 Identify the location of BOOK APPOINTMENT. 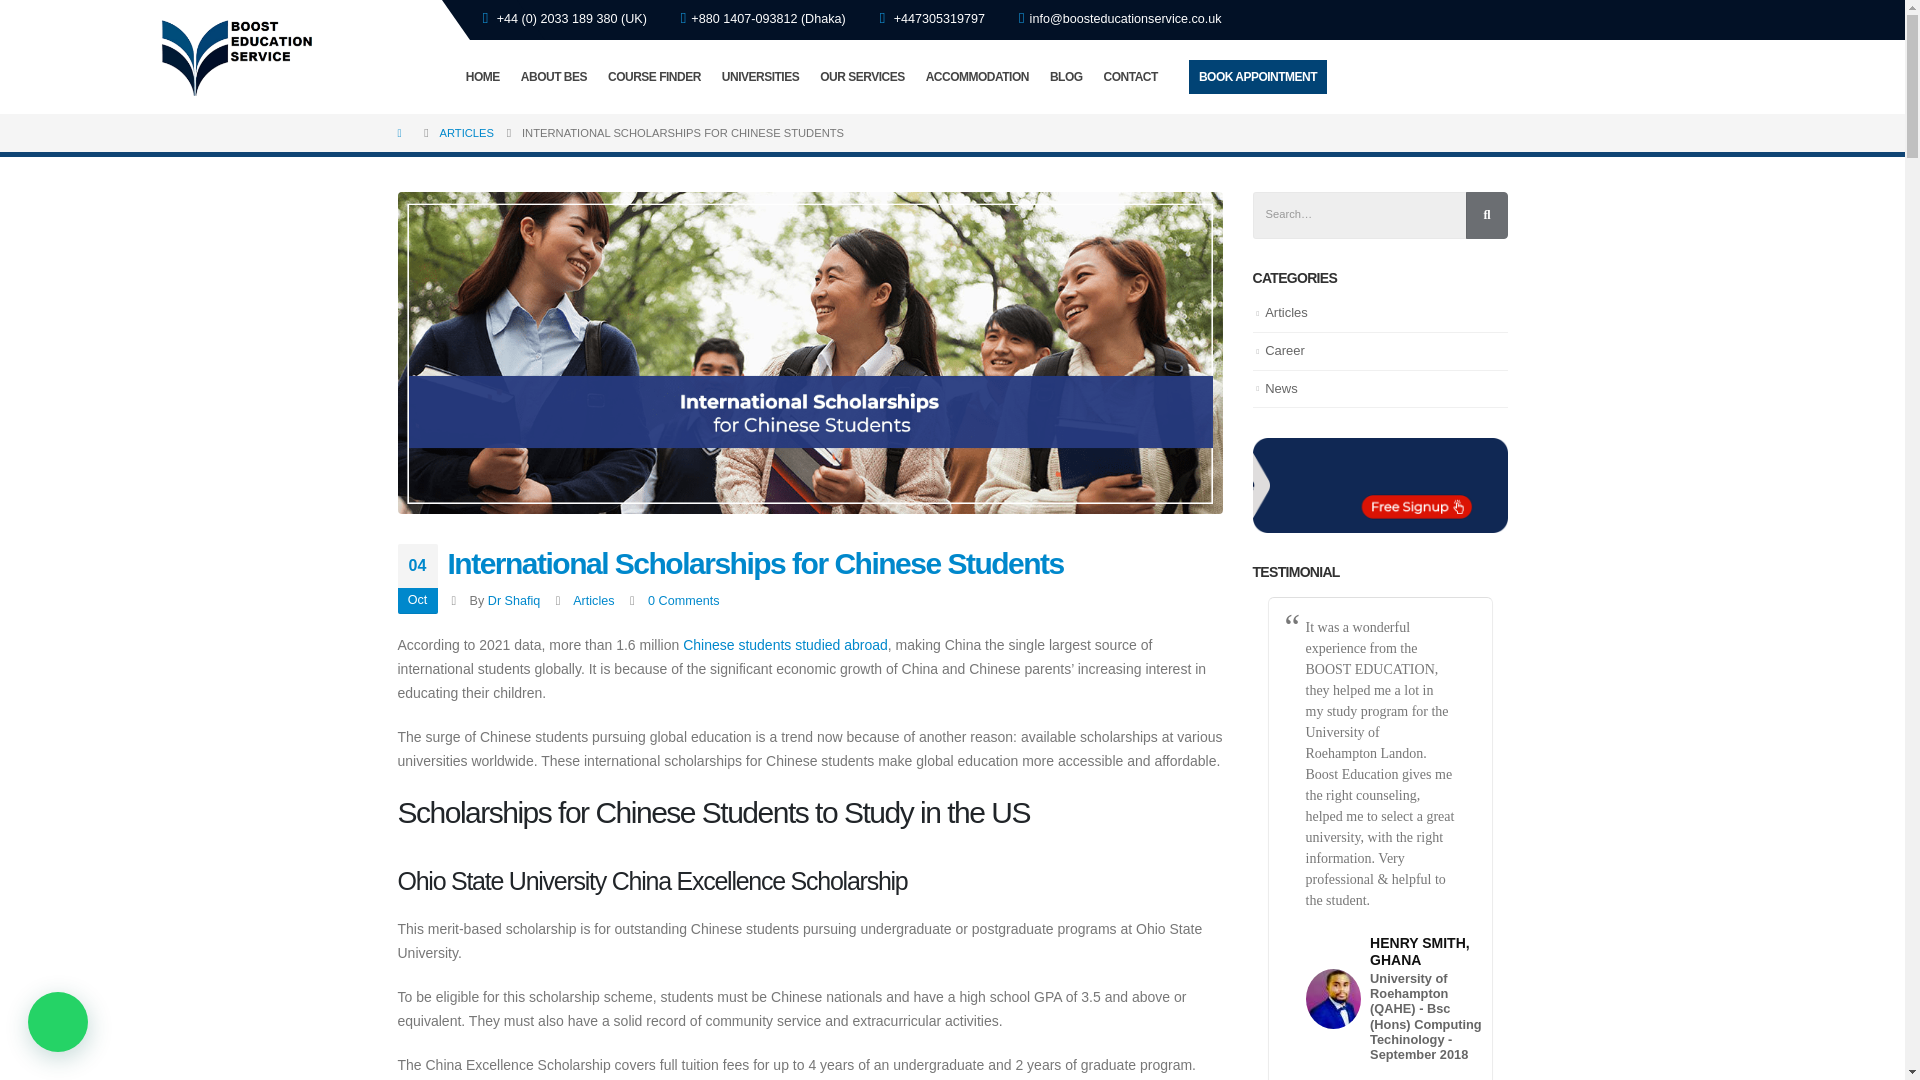
(1257, 76).